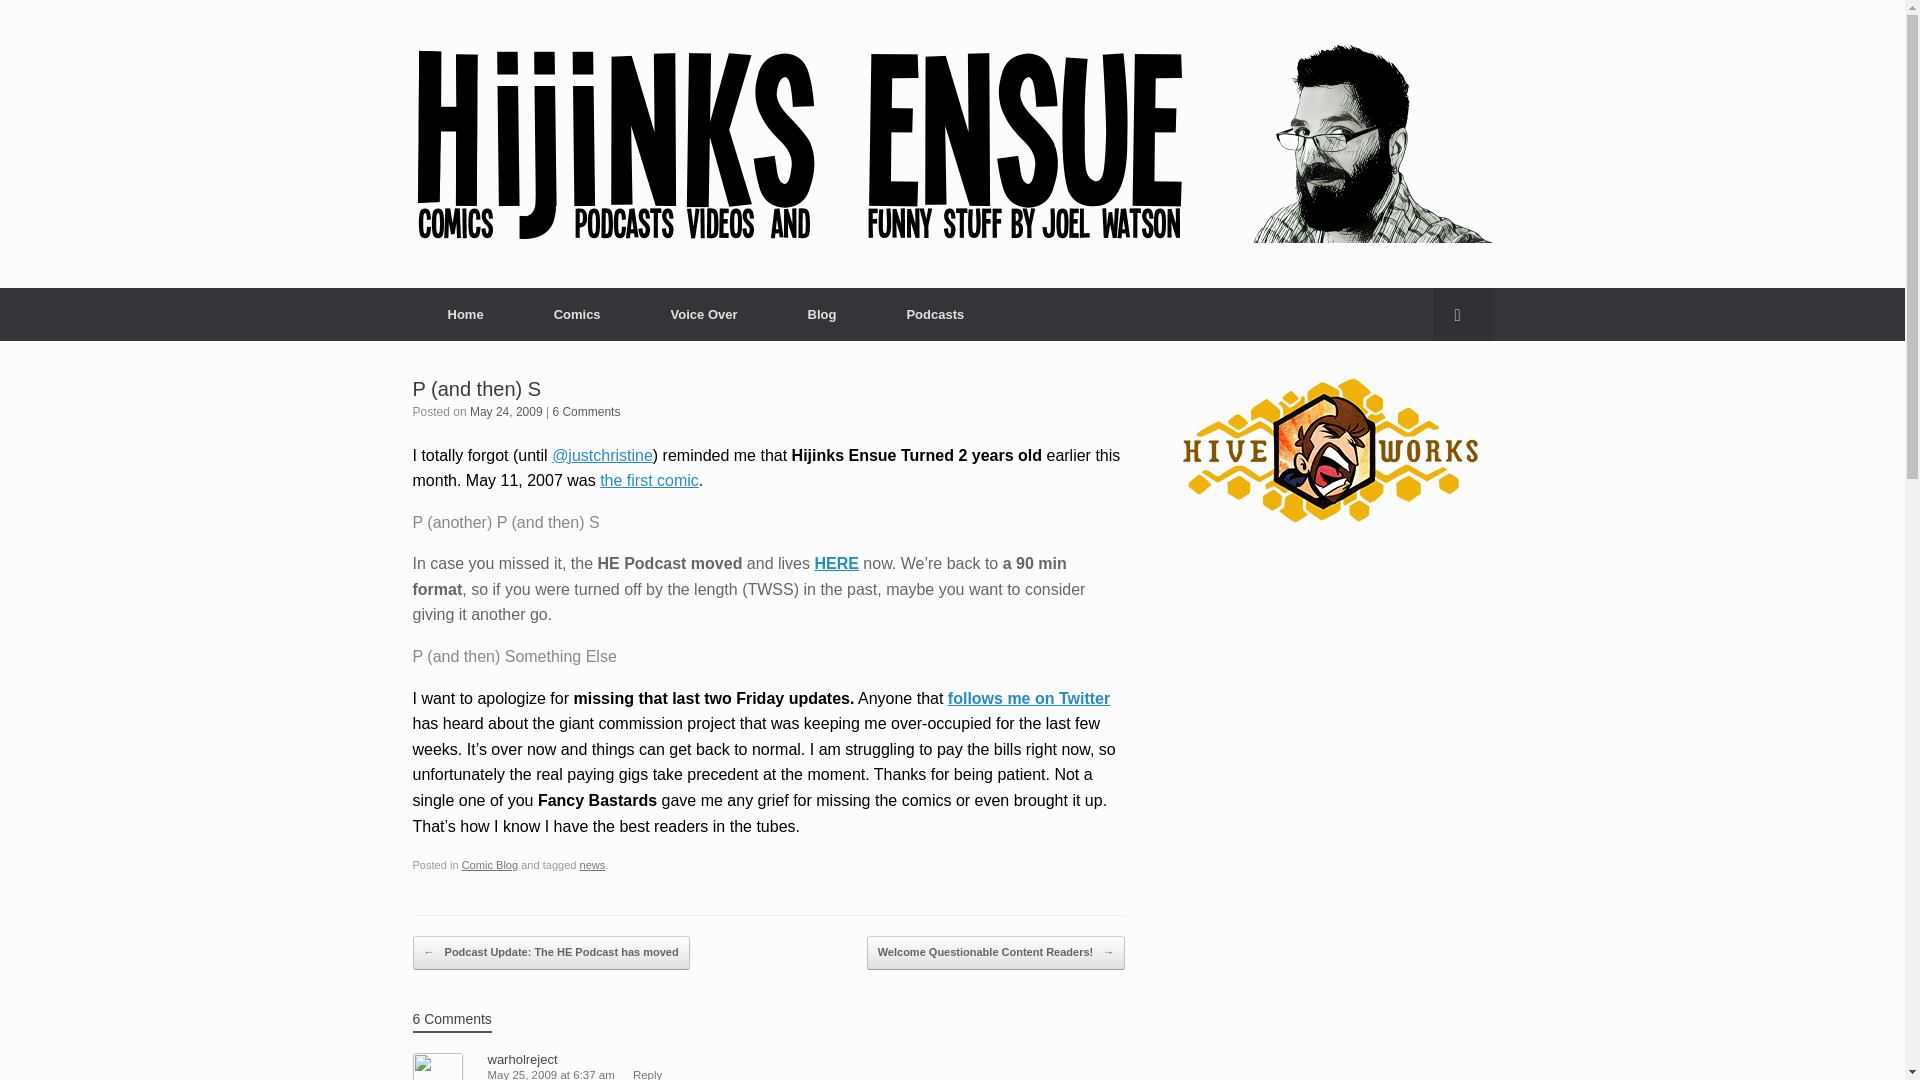 This screenshot has height=1080, width=1920. Describe the element at coordinates (522, 1059) in the screenshot. I see `warholreject` at that location.